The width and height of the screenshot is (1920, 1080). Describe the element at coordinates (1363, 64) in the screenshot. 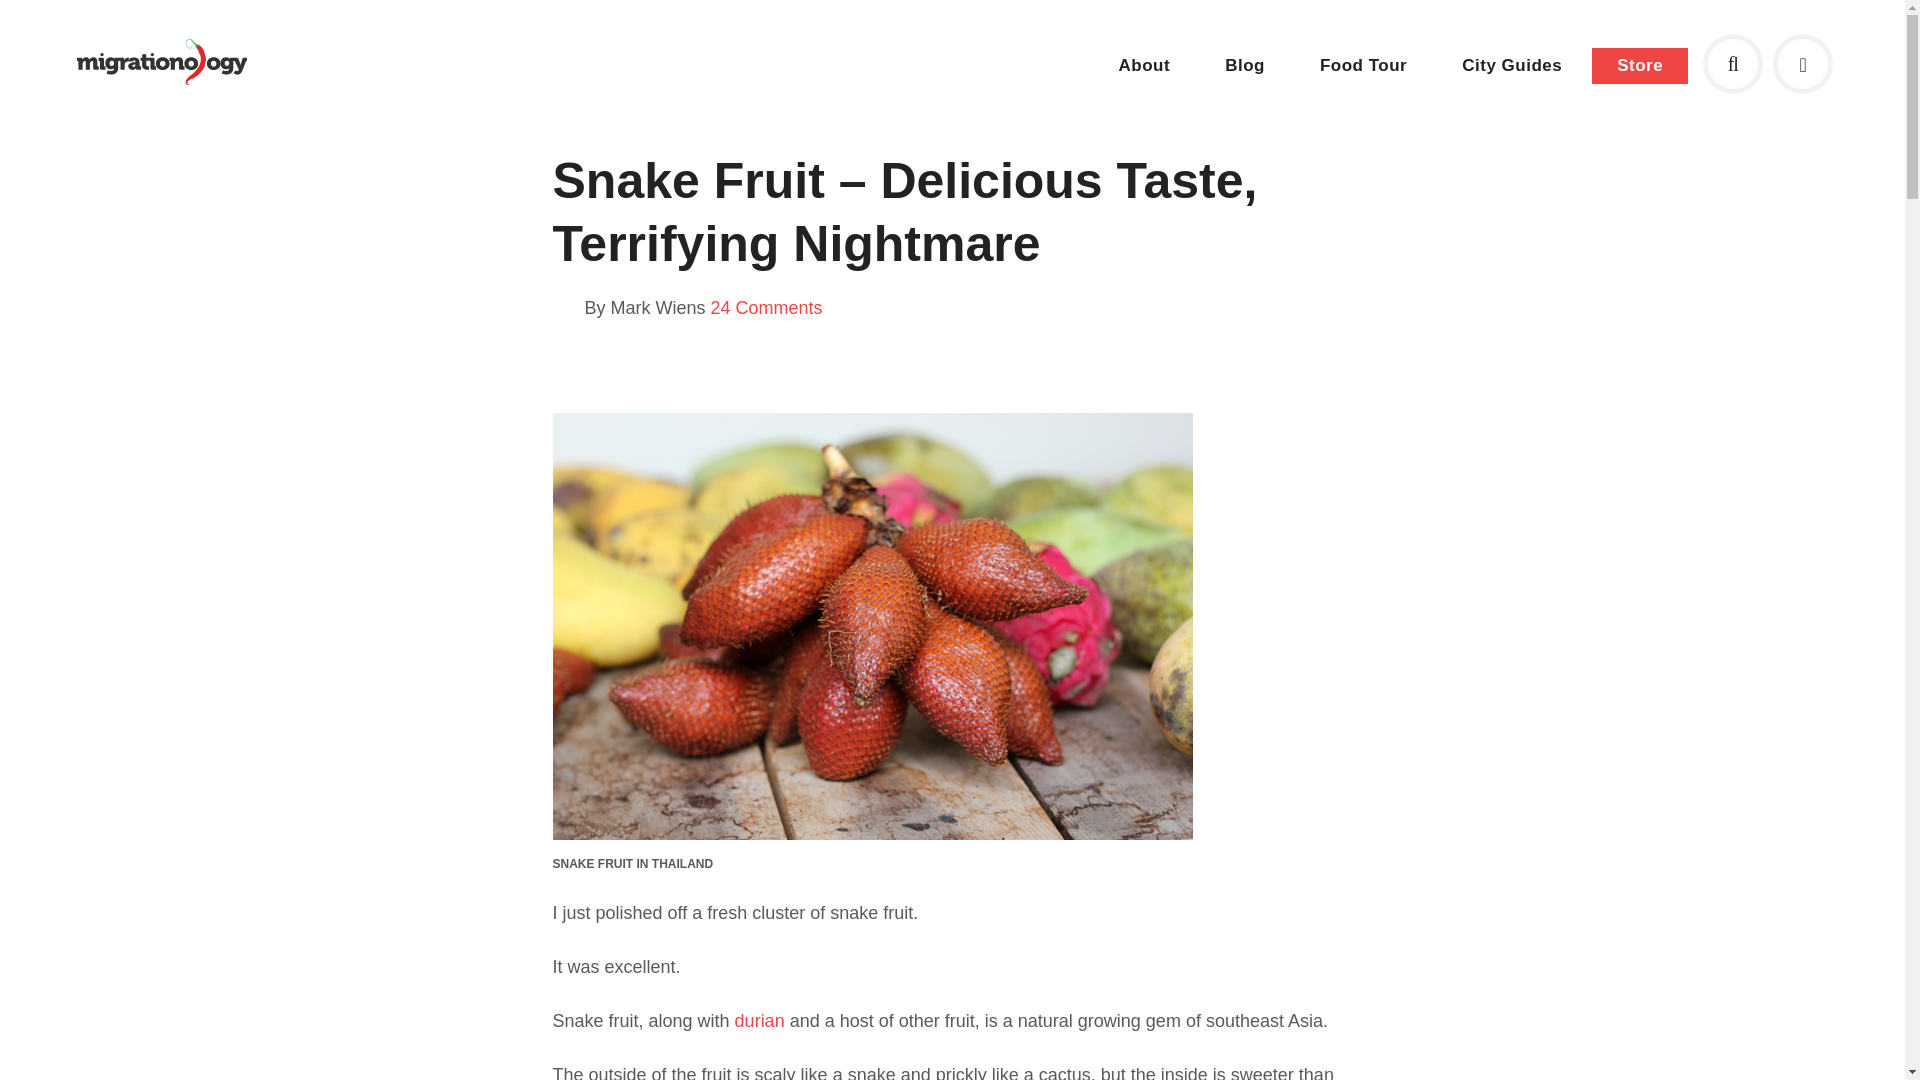

I see `Food Tour` at that location.